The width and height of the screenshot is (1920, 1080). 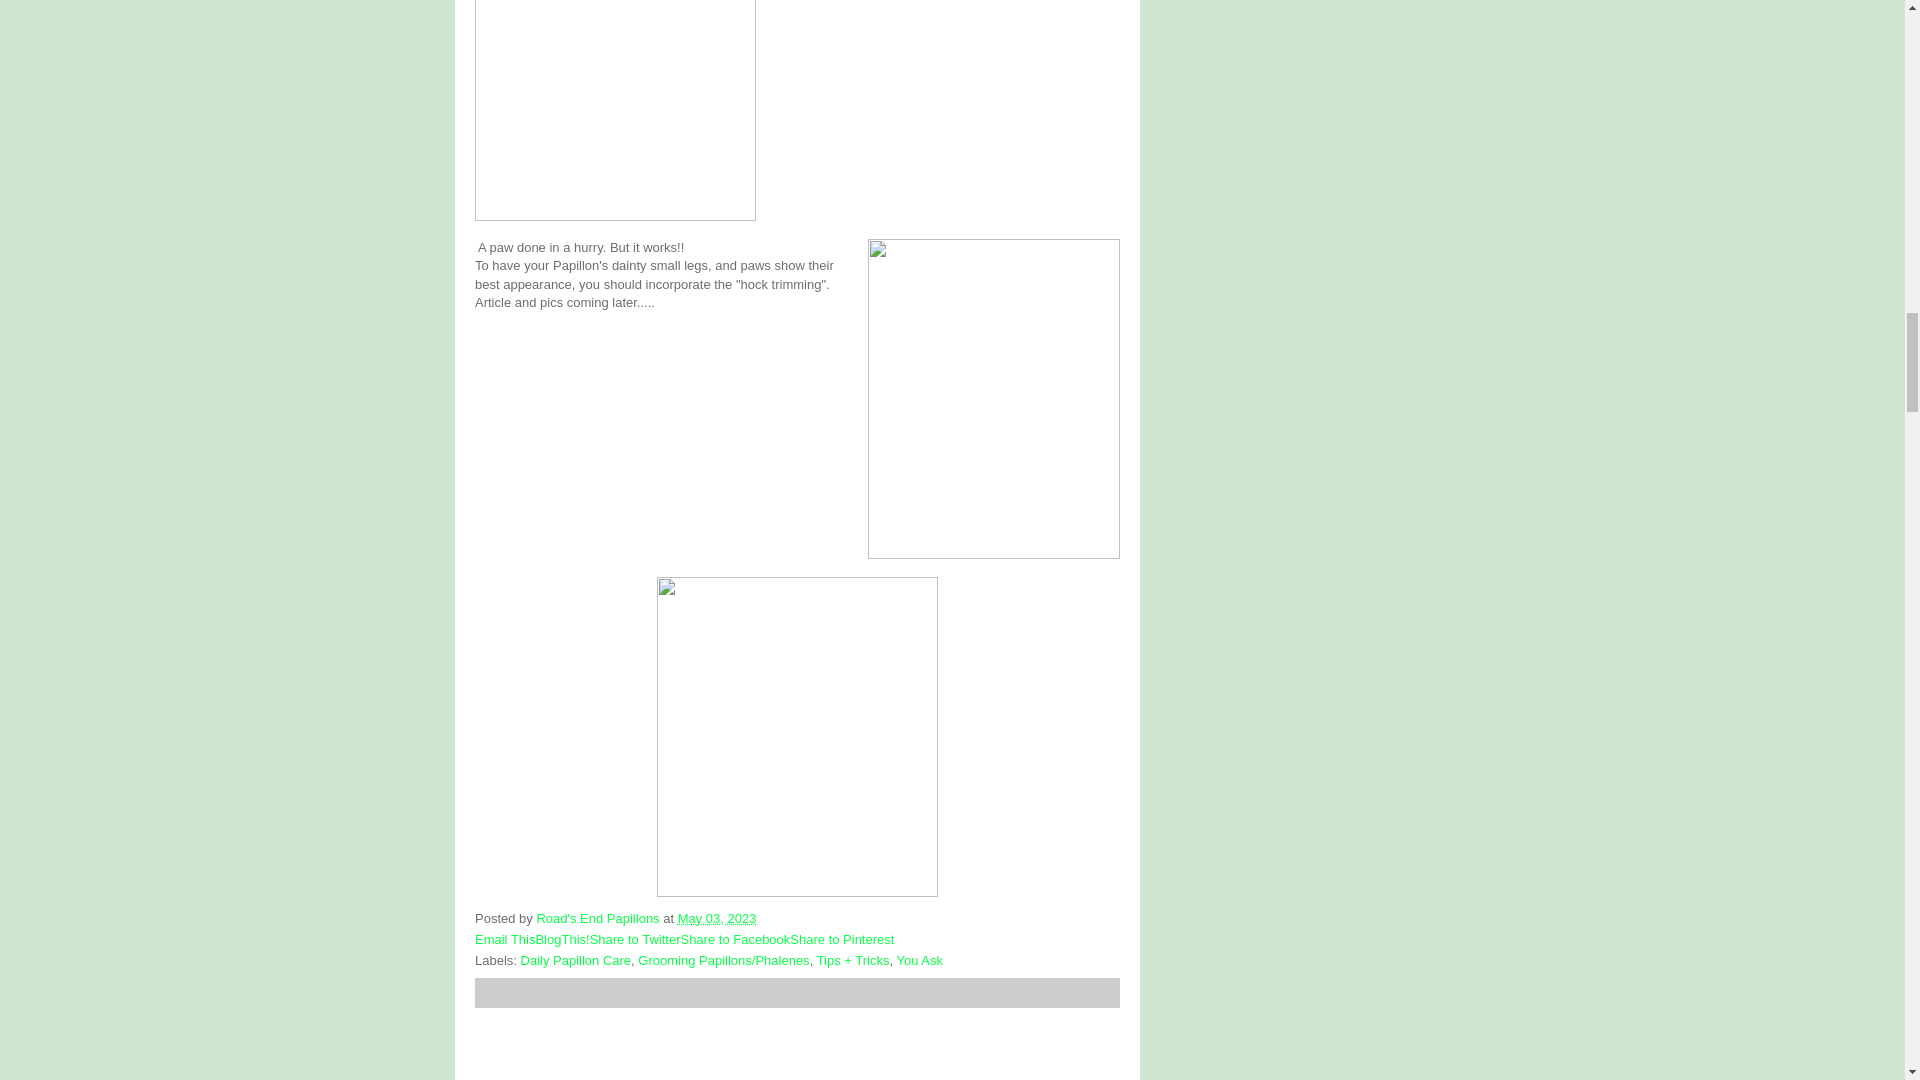 I want to click on May 03, 2023, so click(x=716, y=918).